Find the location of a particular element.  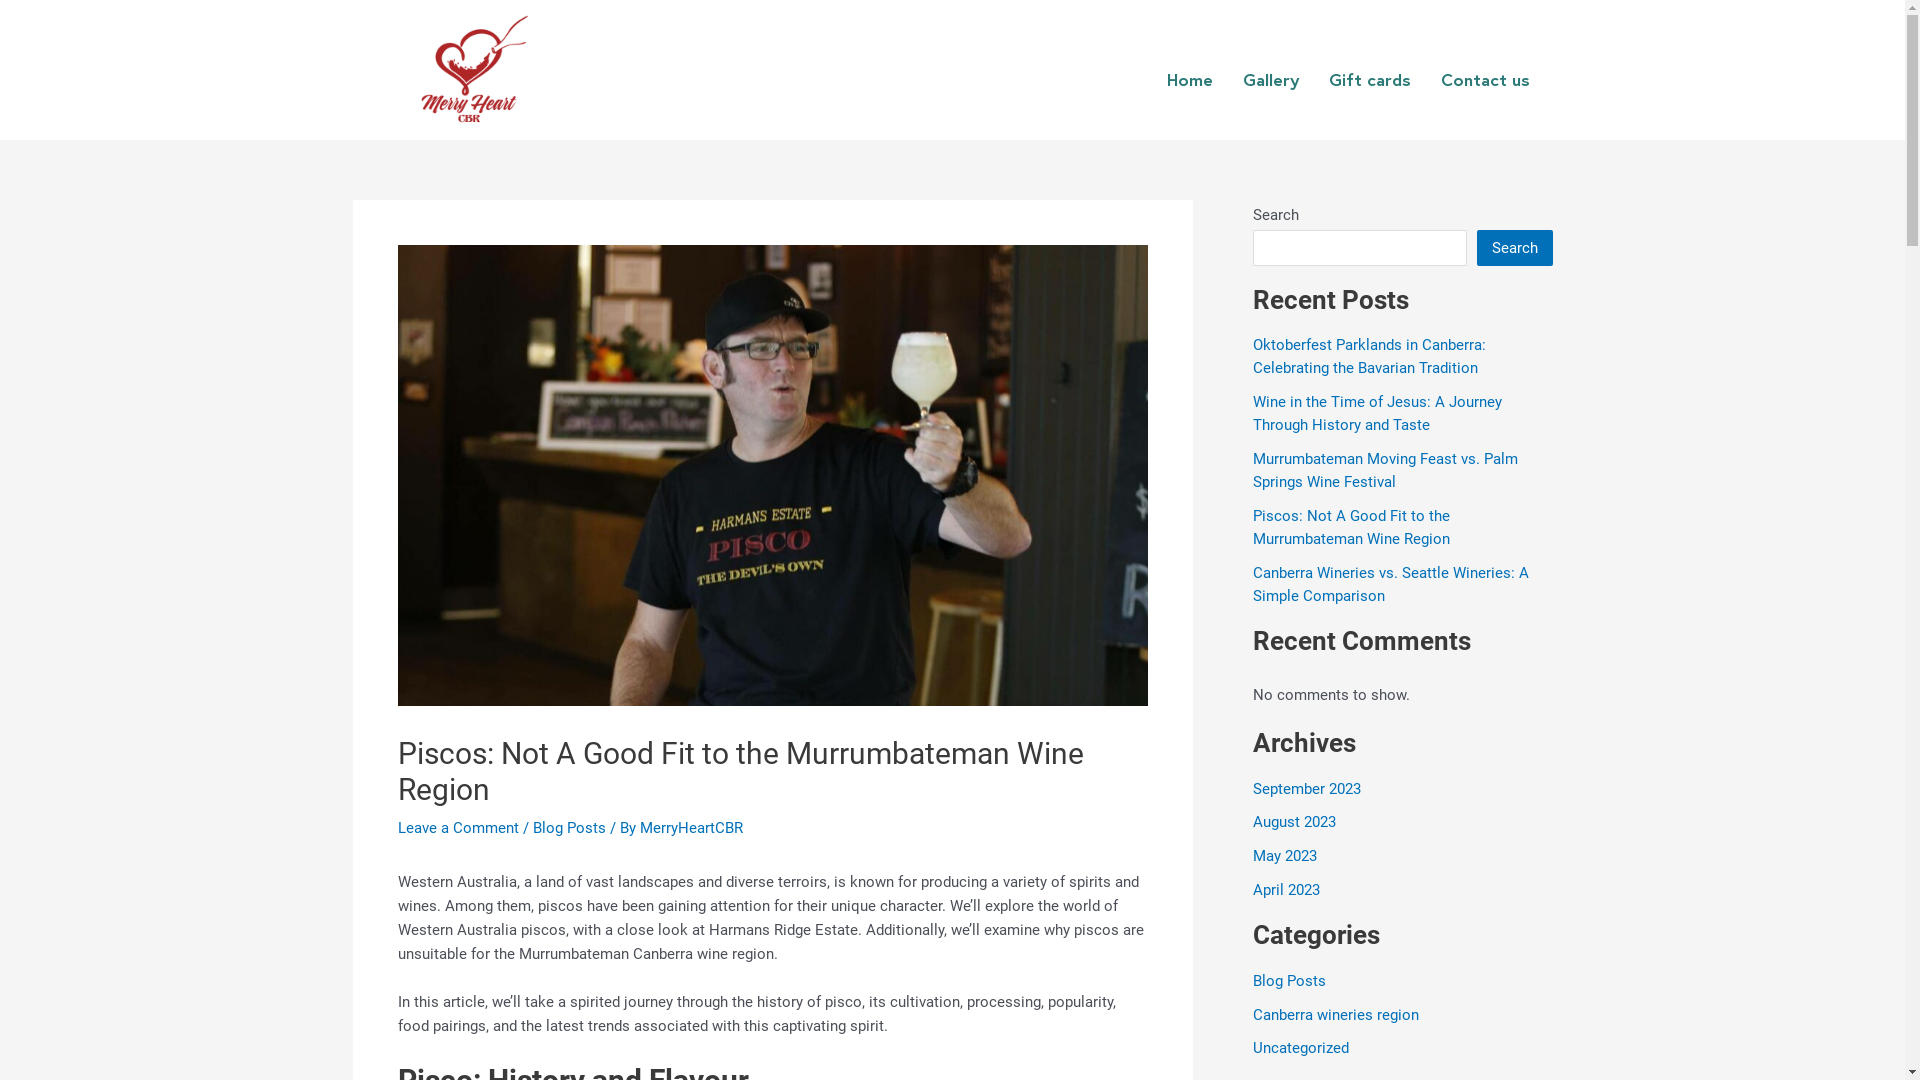

Home is located at coordinates (1190, 80).